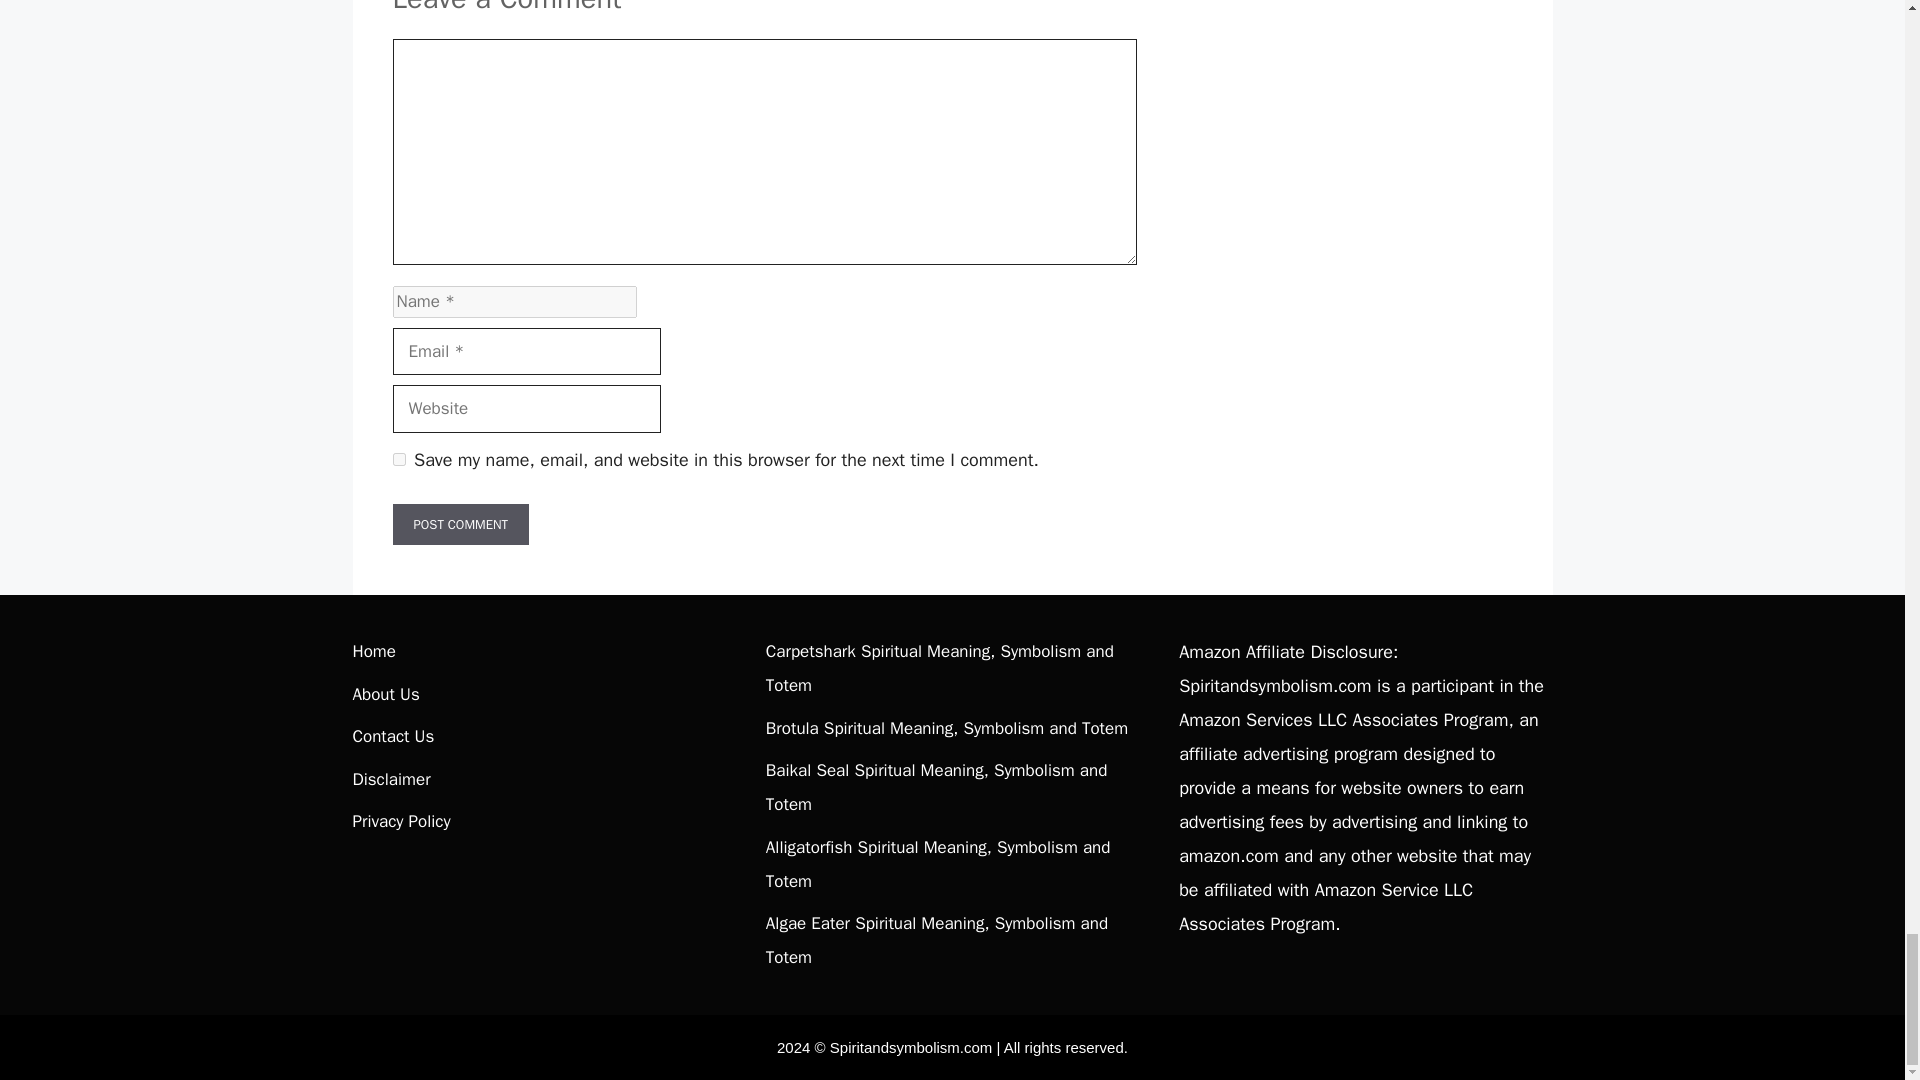  I want to click on Carpetshark Spiritual Meaning, Symbolism and Totem, so click(940, 668).